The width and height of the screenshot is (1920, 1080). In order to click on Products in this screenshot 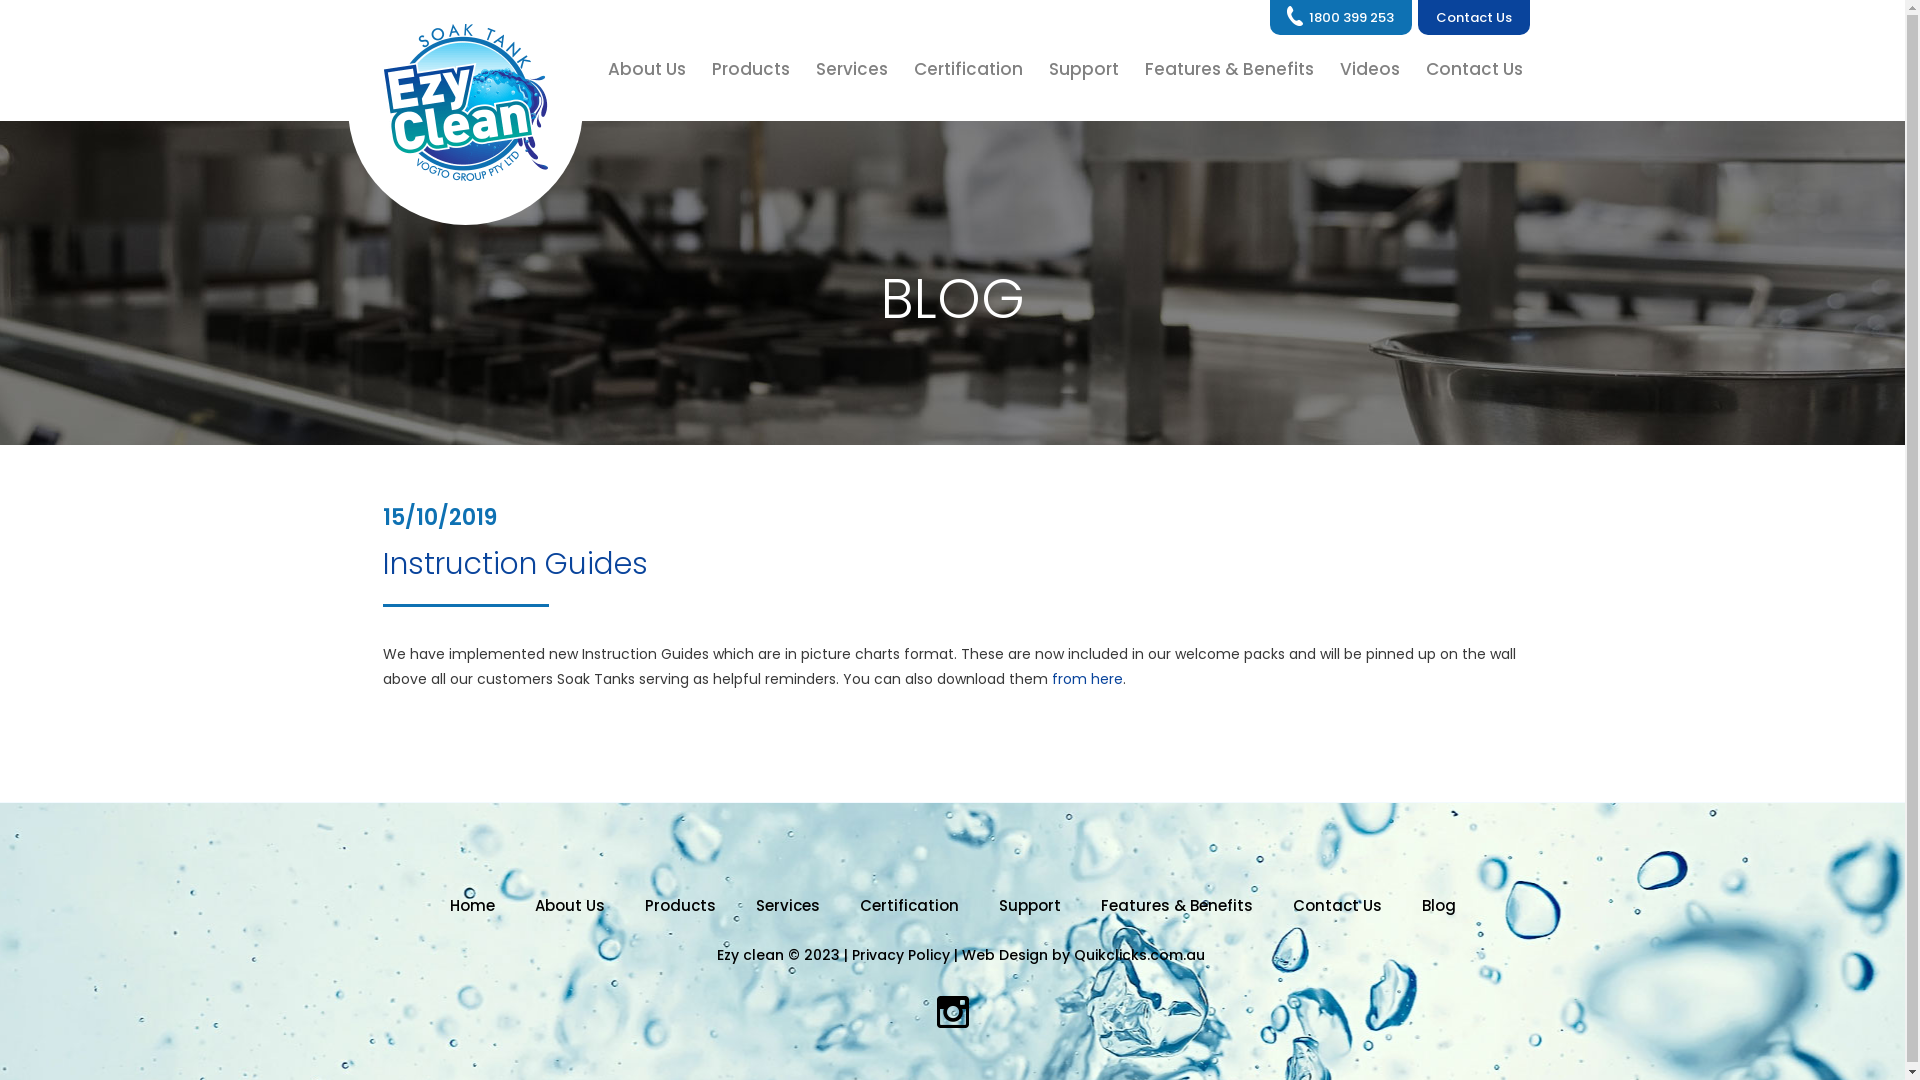, I will do `click(750, 69)`.